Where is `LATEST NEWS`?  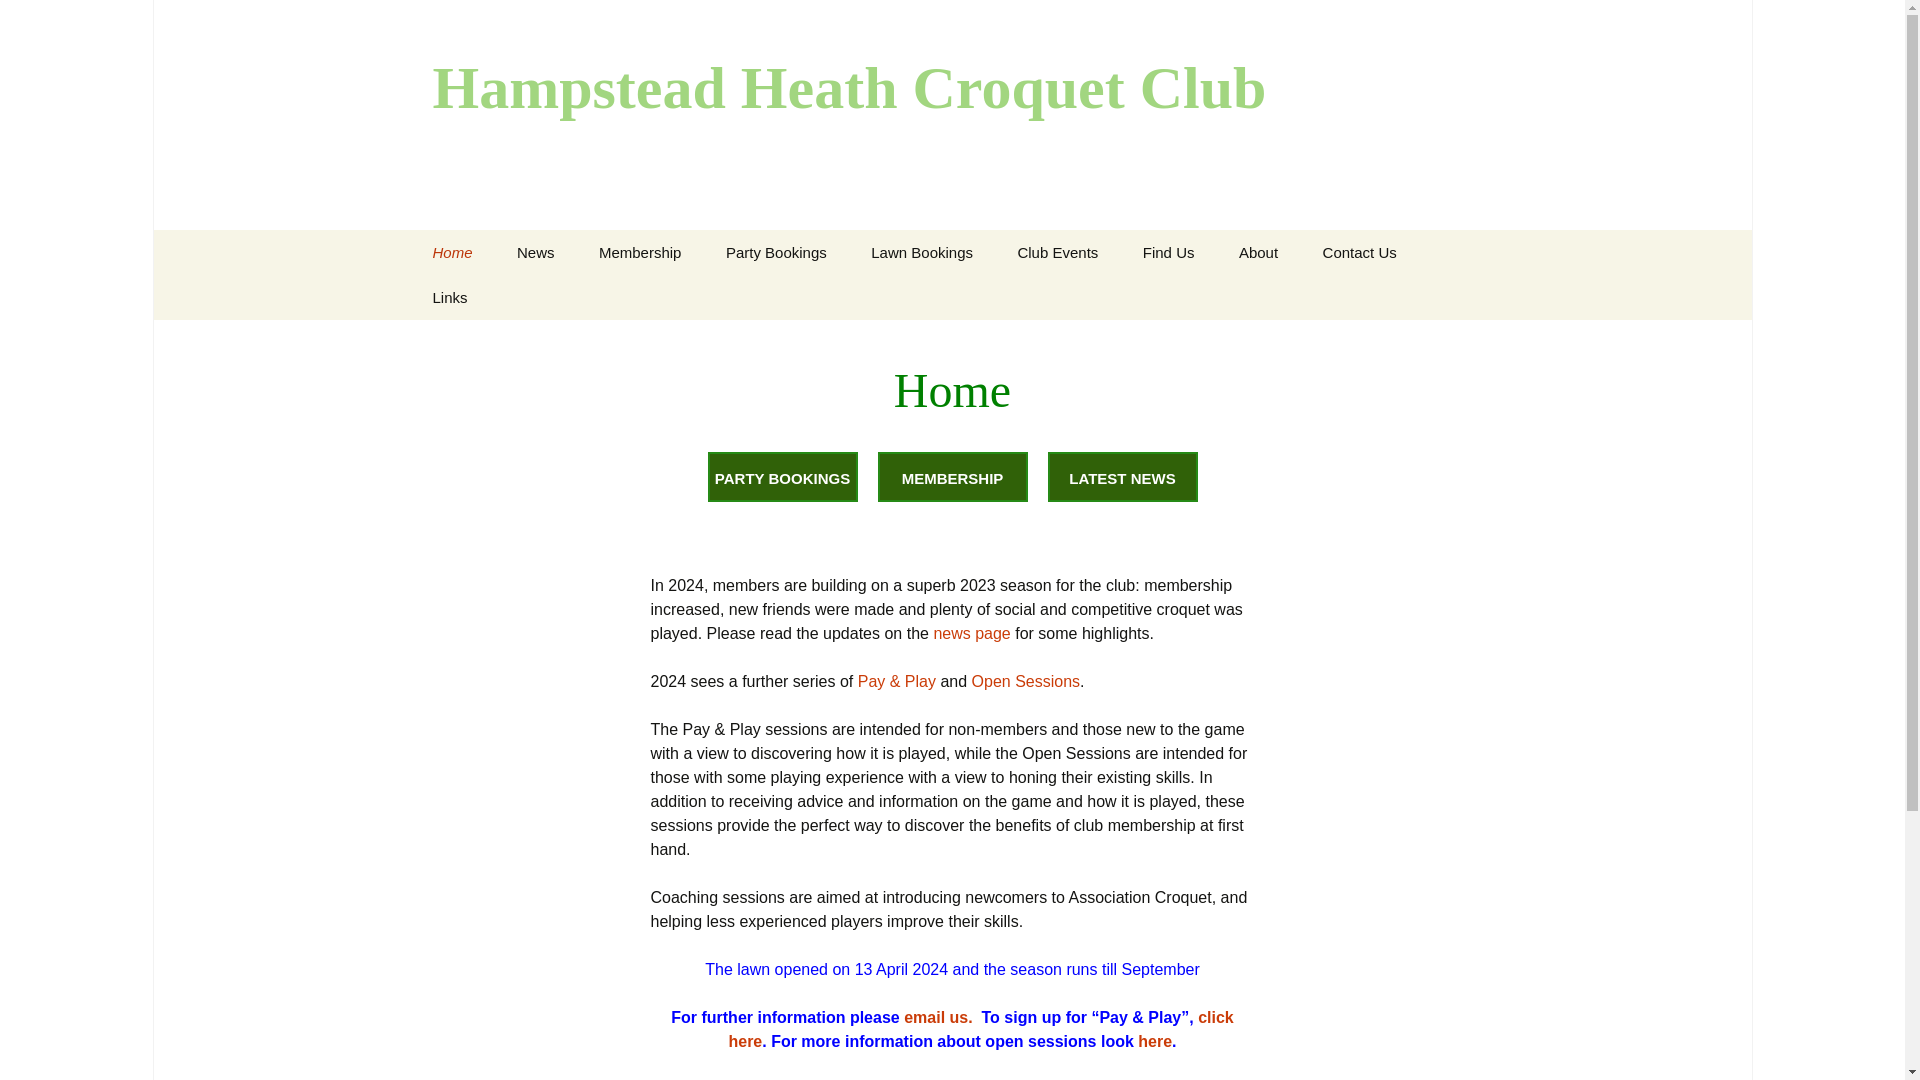 LATEST NEWS is located at coordinates (1123, 477).